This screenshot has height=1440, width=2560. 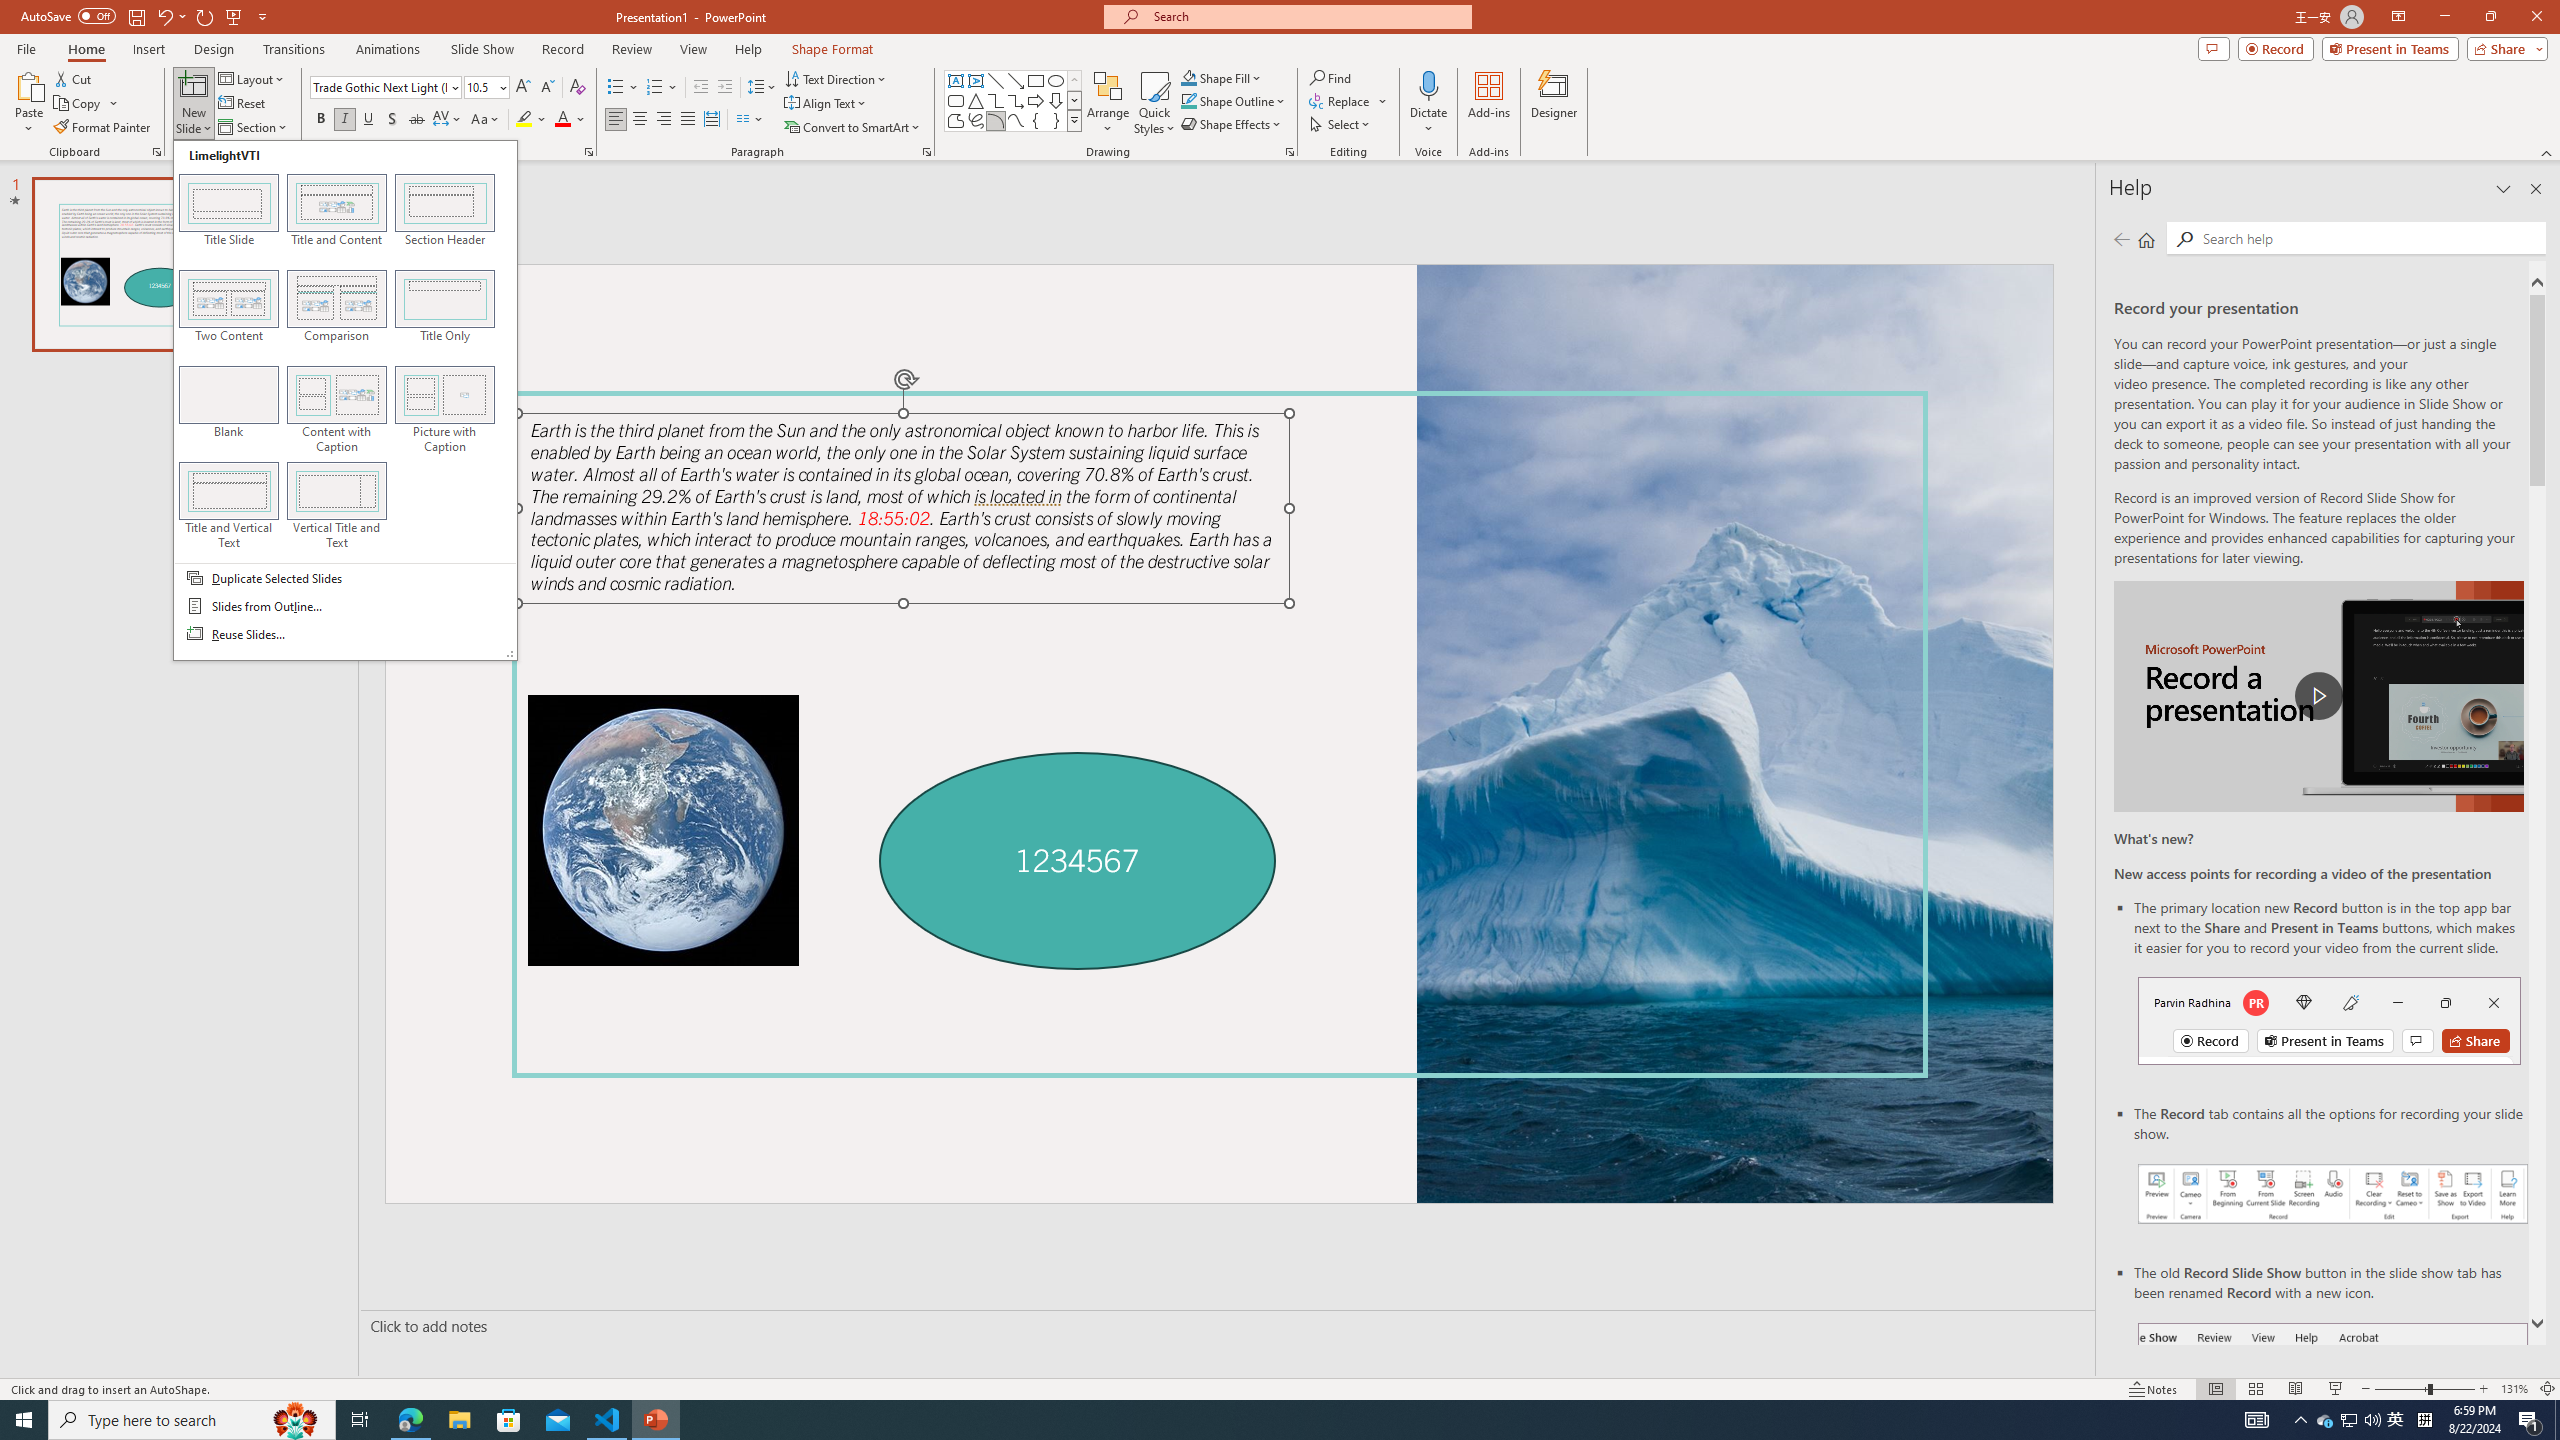 I want to click on Shape Effects, so click(x=1232, y=124).